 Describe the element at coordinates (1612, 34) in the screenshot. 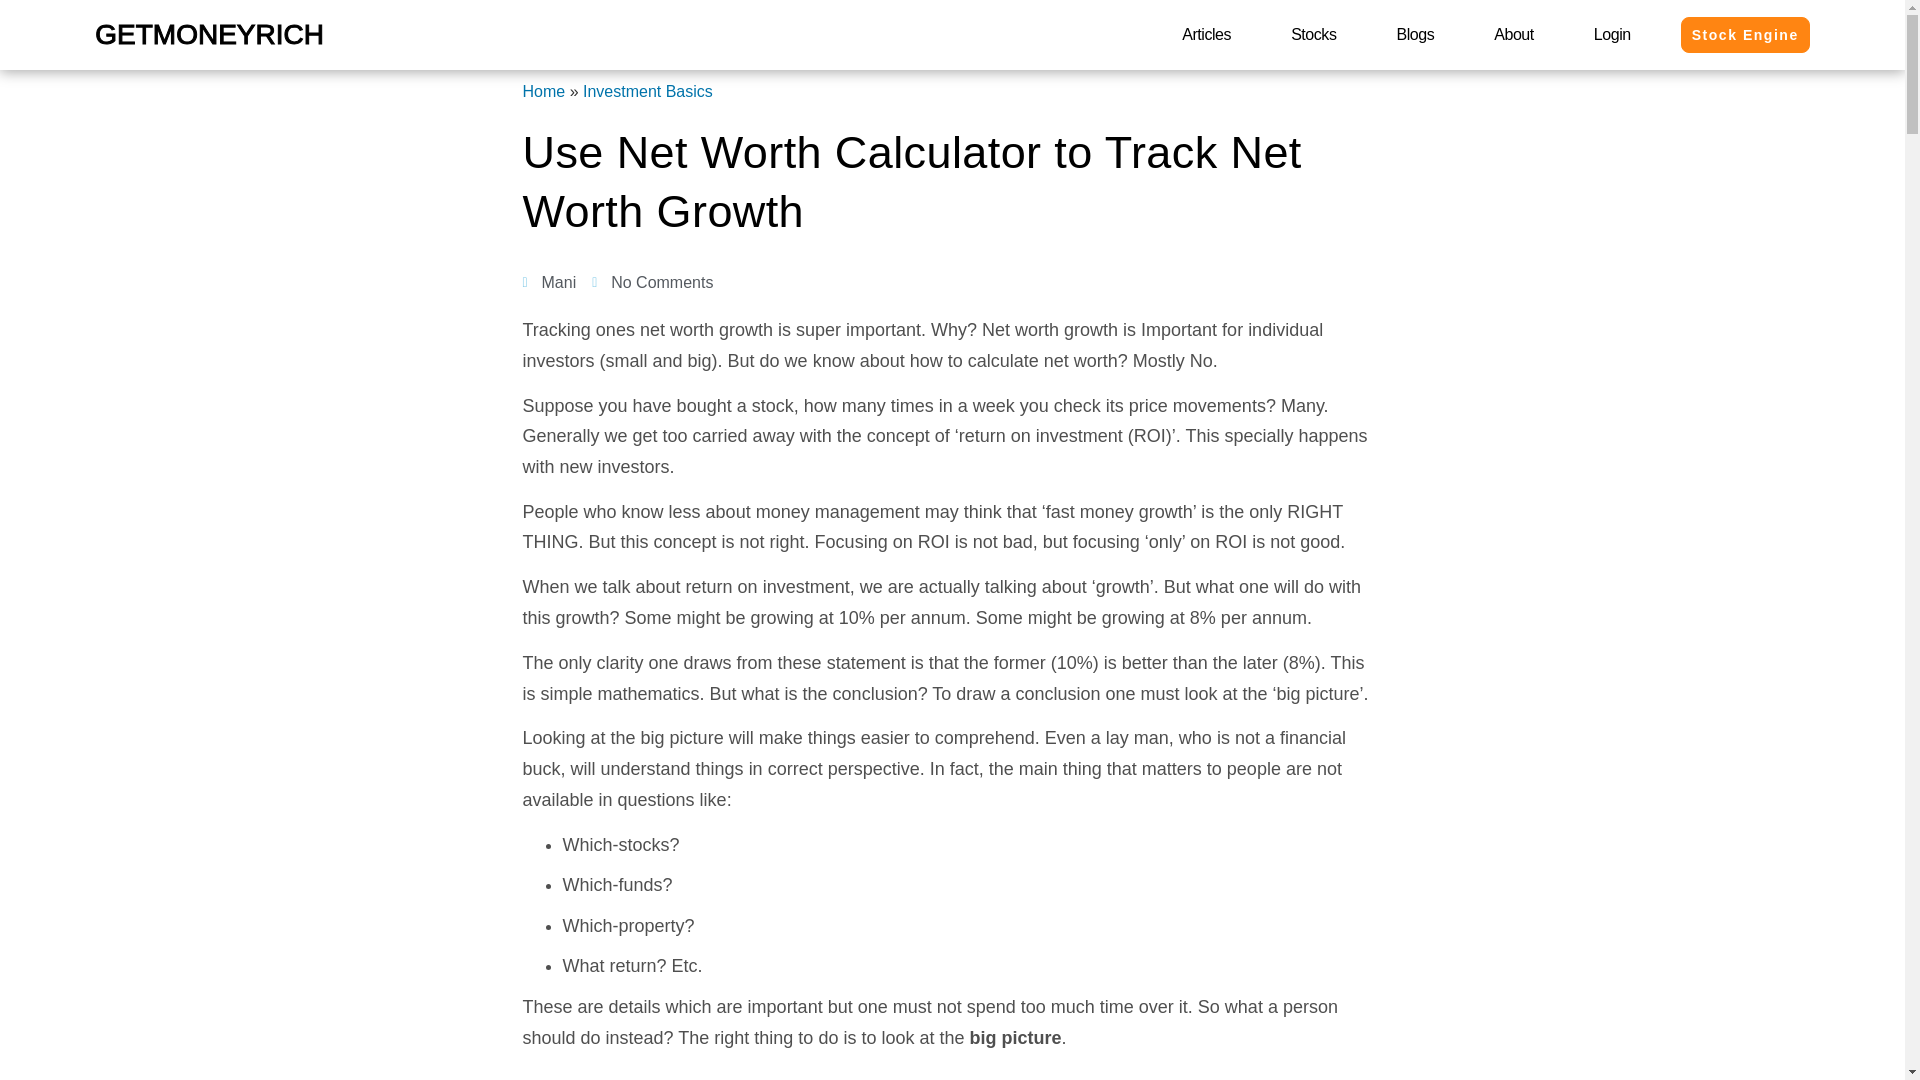

I see `Login` at that location.